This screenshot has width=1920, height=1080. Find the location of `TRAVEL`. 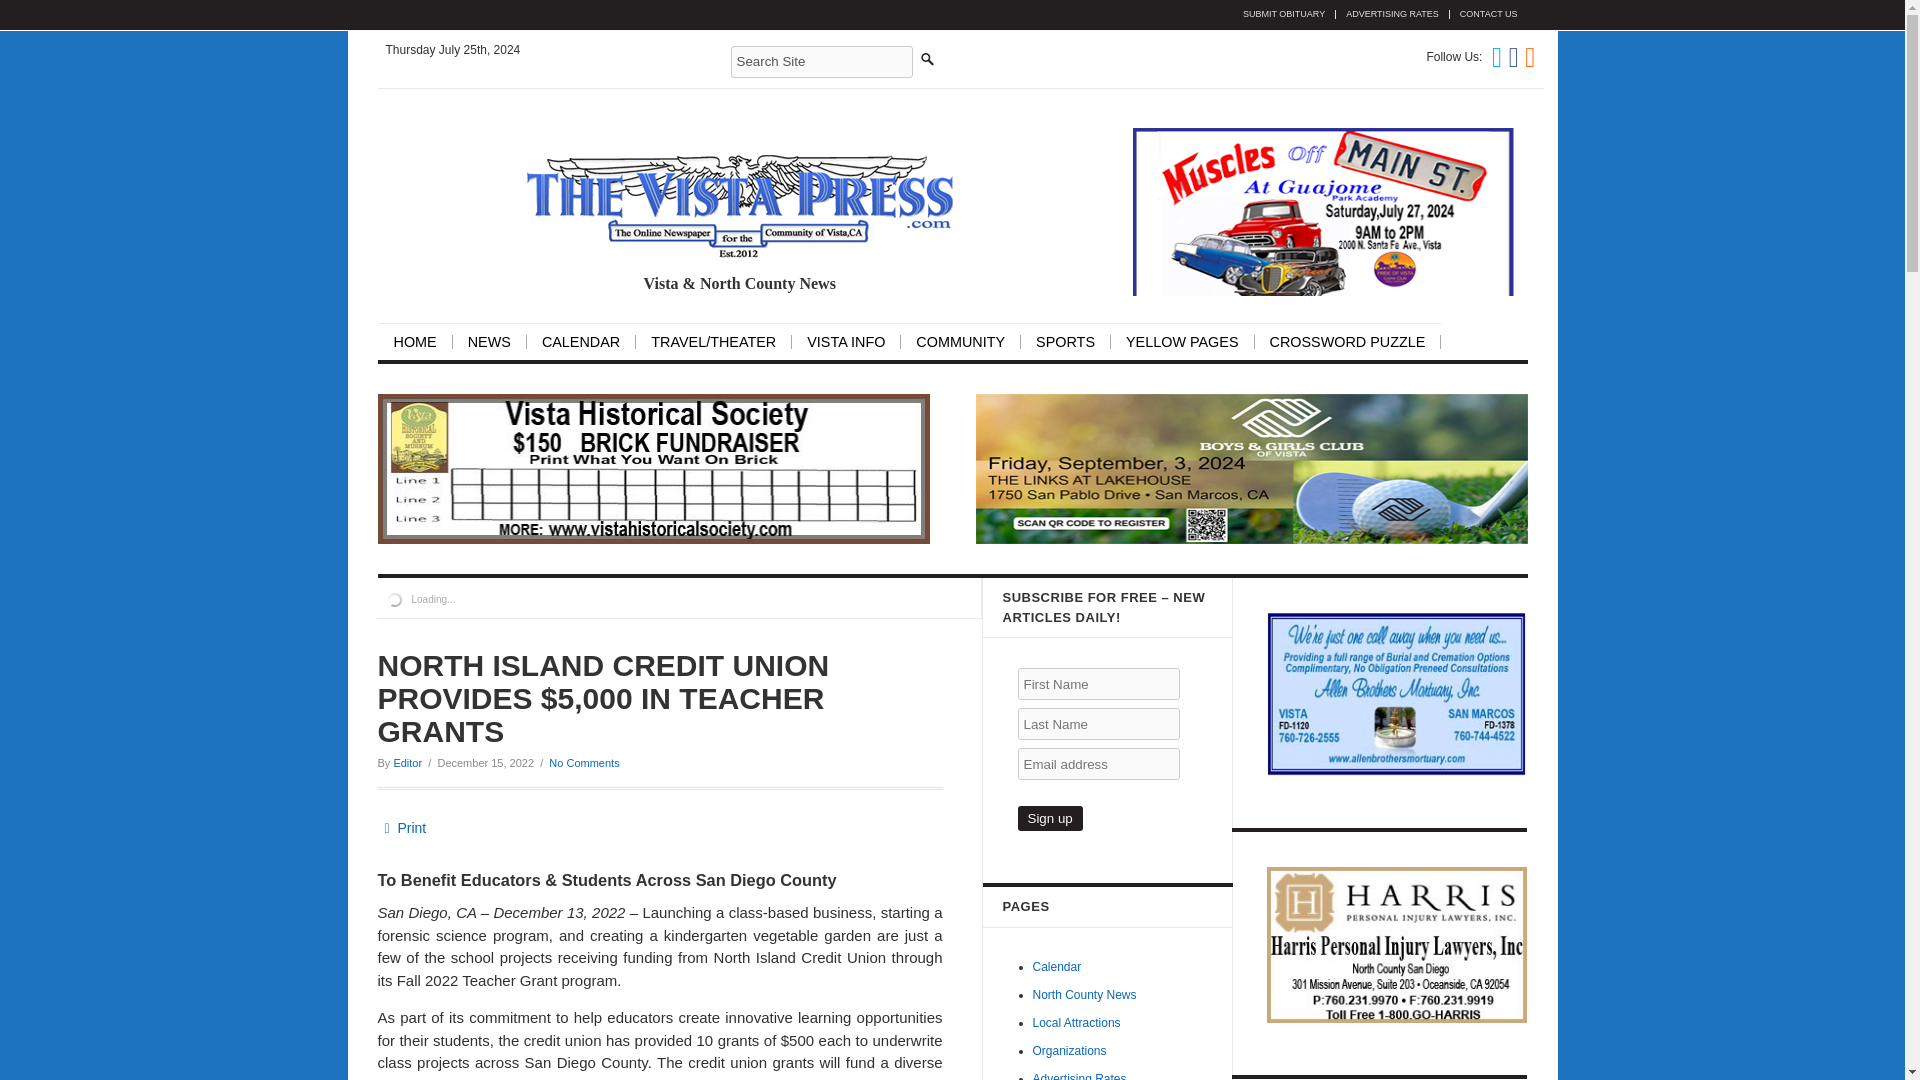

TRAVEL is located at coordinates (720, 341).